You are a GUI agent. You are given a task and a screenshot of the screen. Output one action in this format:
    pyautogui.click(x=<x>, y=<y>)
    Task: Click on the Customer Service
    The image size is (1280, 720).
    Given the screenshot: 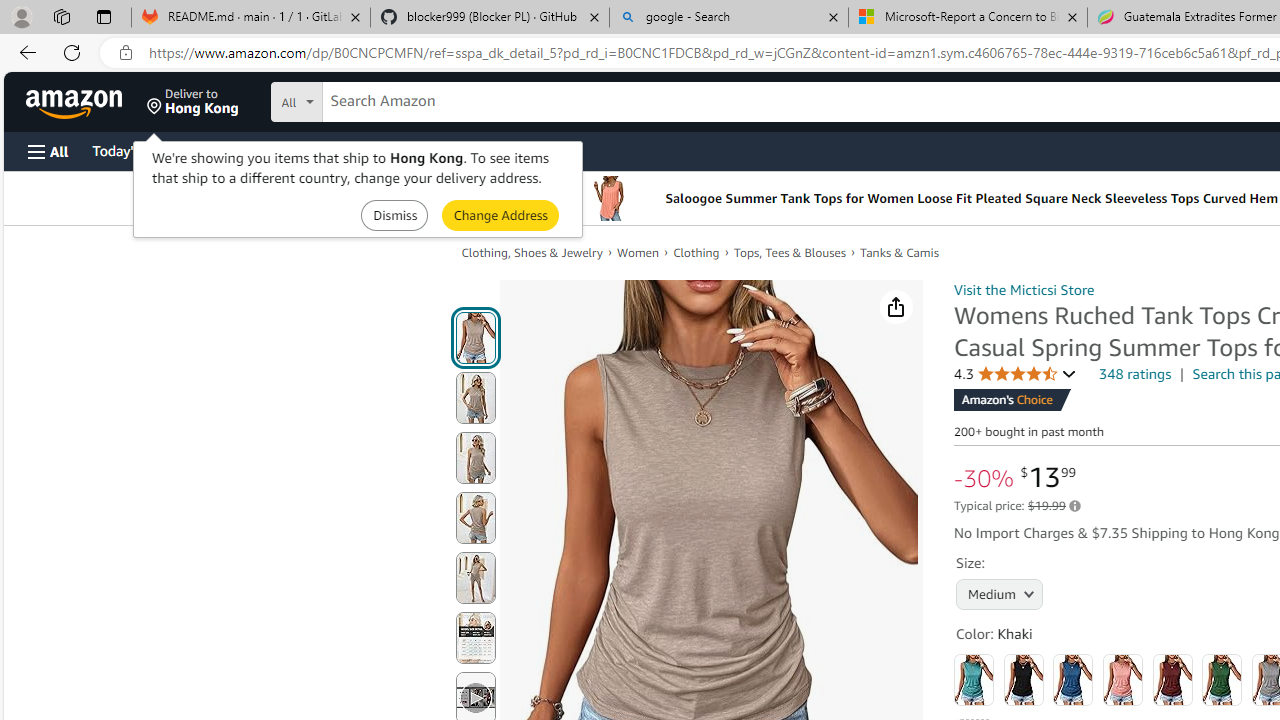 What is the action you would take?
    pyautogui.click(x=256, y=150)
    